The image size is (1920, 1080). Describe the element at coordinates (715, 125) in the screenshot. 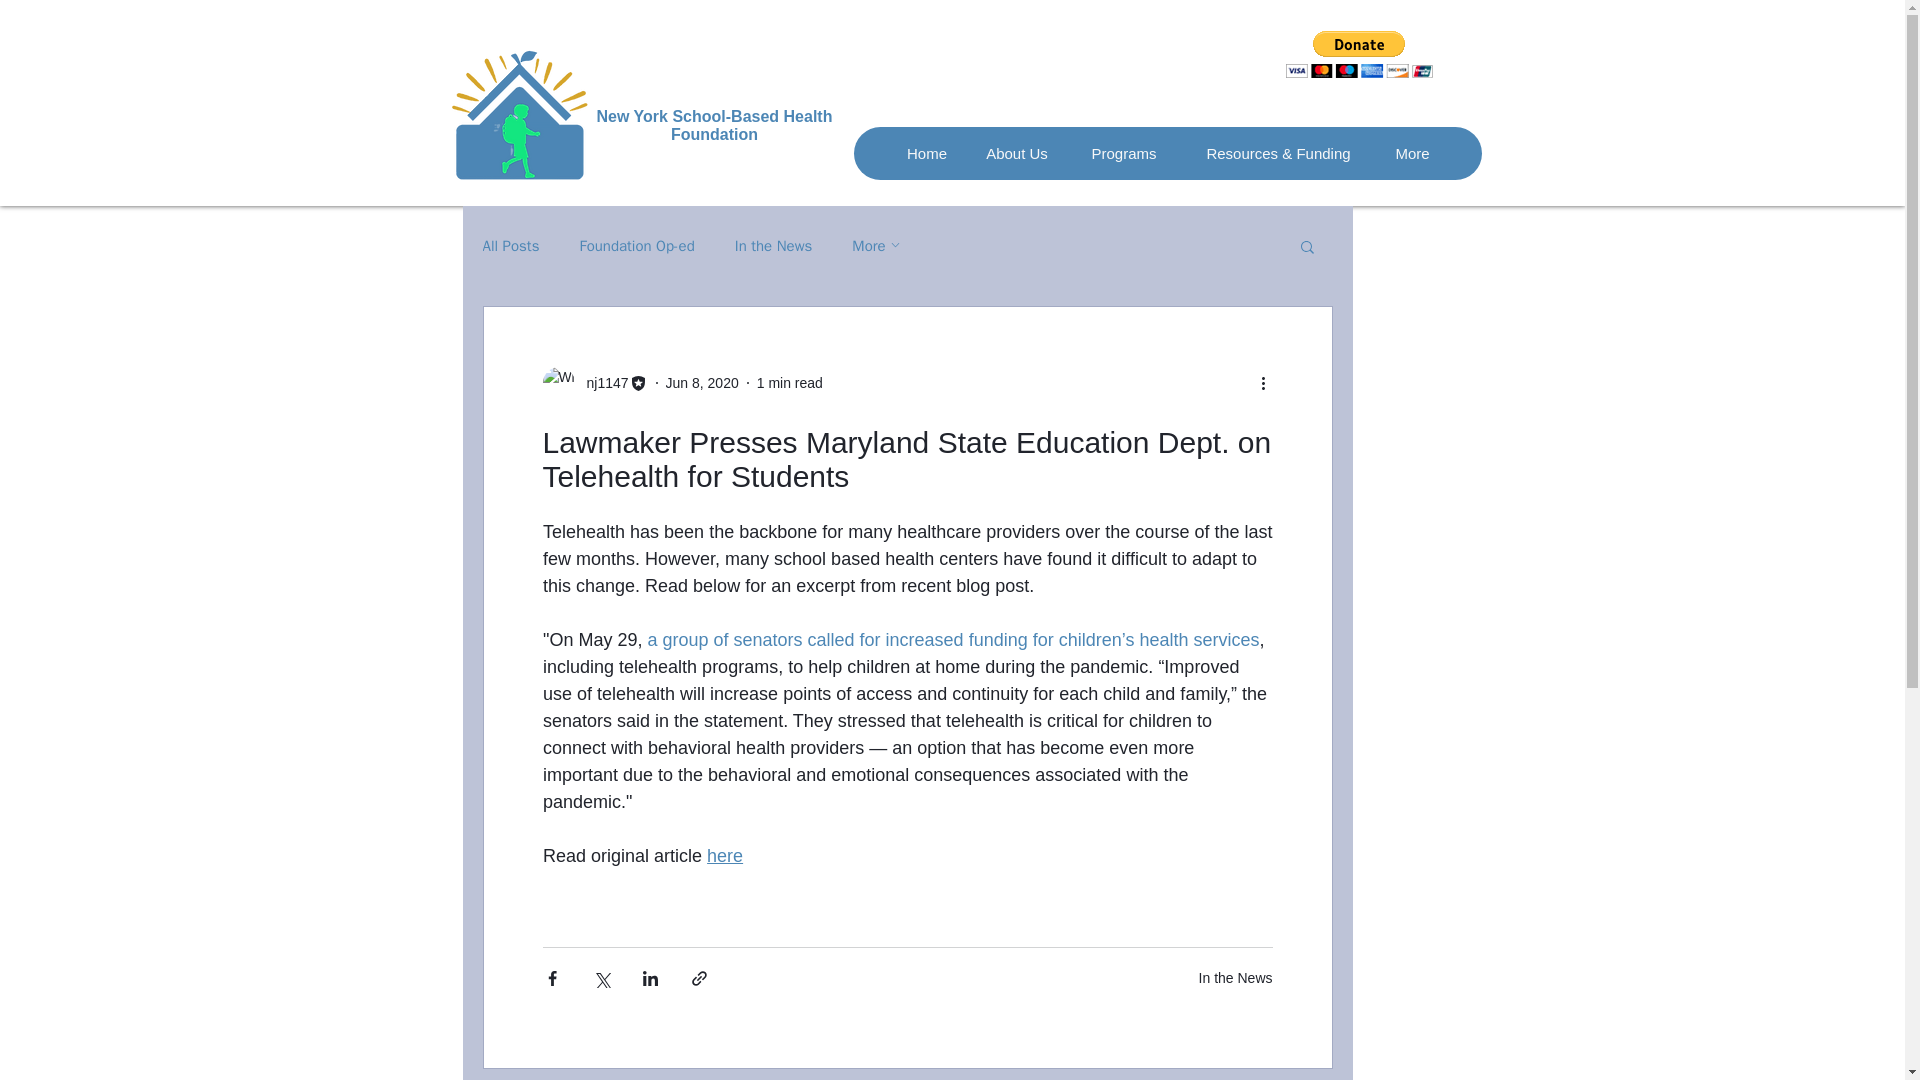

I see `New York School-Based Health Foundation` at that location.